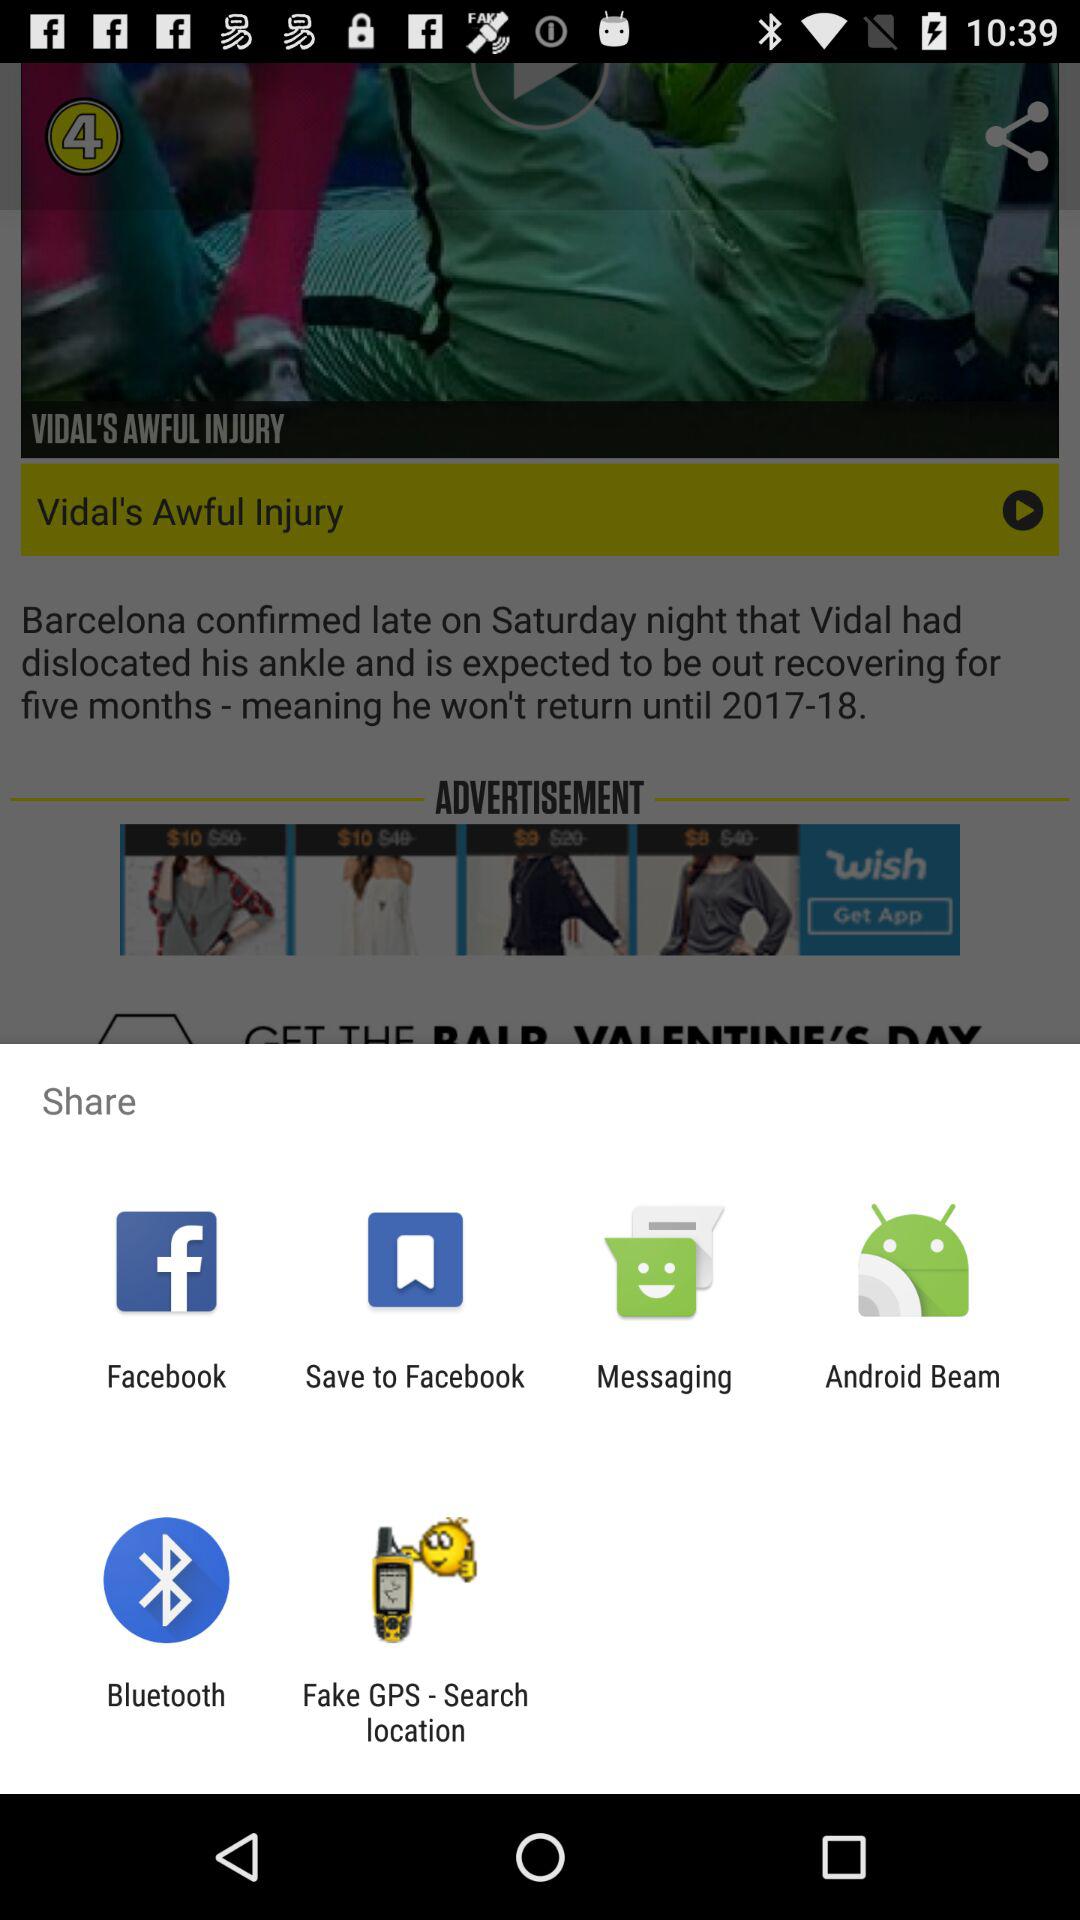 The width and height of the screenshot is (1080, 1920). I want to click on press item to the right of the messaging app, so click(913, 1393).